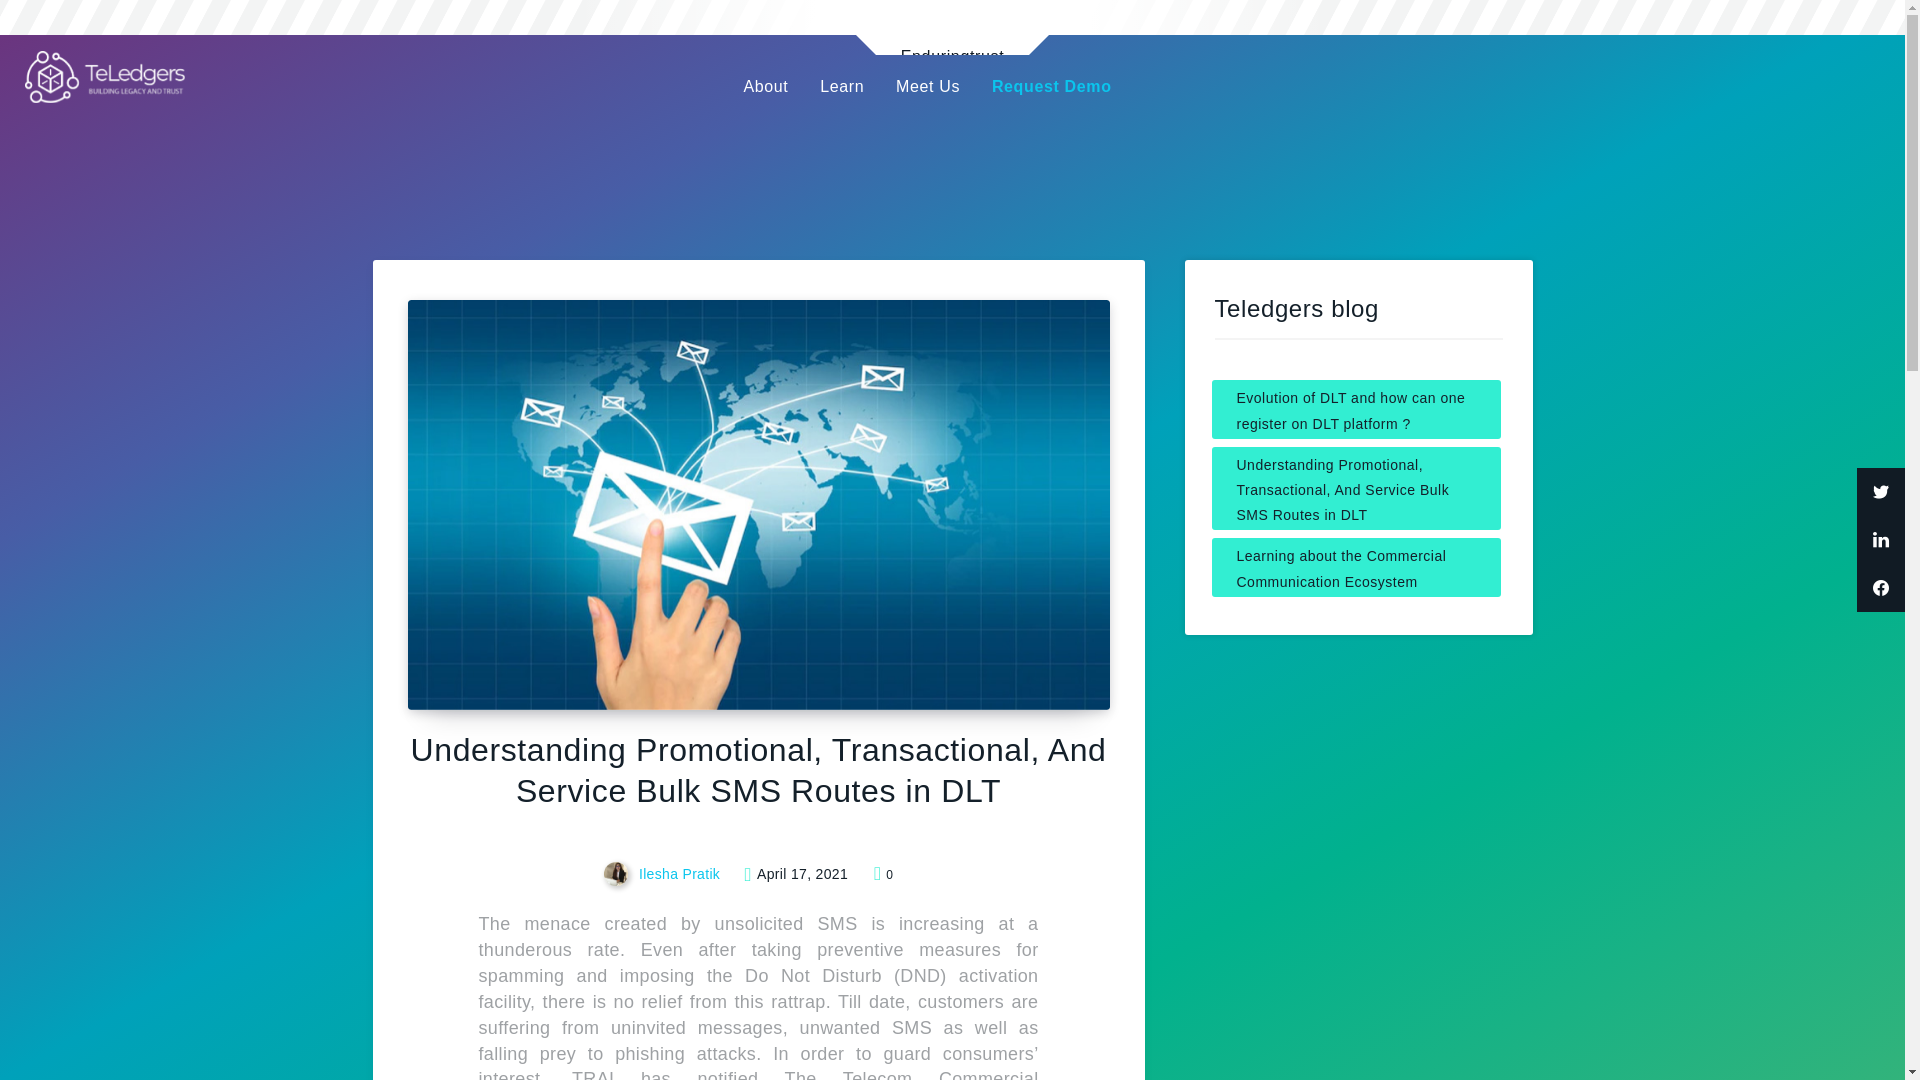  Describe the element at coordinates (1356, 566) in the screenshot. I see `Learning about the Commercial Communication Ecosystem` at that location.